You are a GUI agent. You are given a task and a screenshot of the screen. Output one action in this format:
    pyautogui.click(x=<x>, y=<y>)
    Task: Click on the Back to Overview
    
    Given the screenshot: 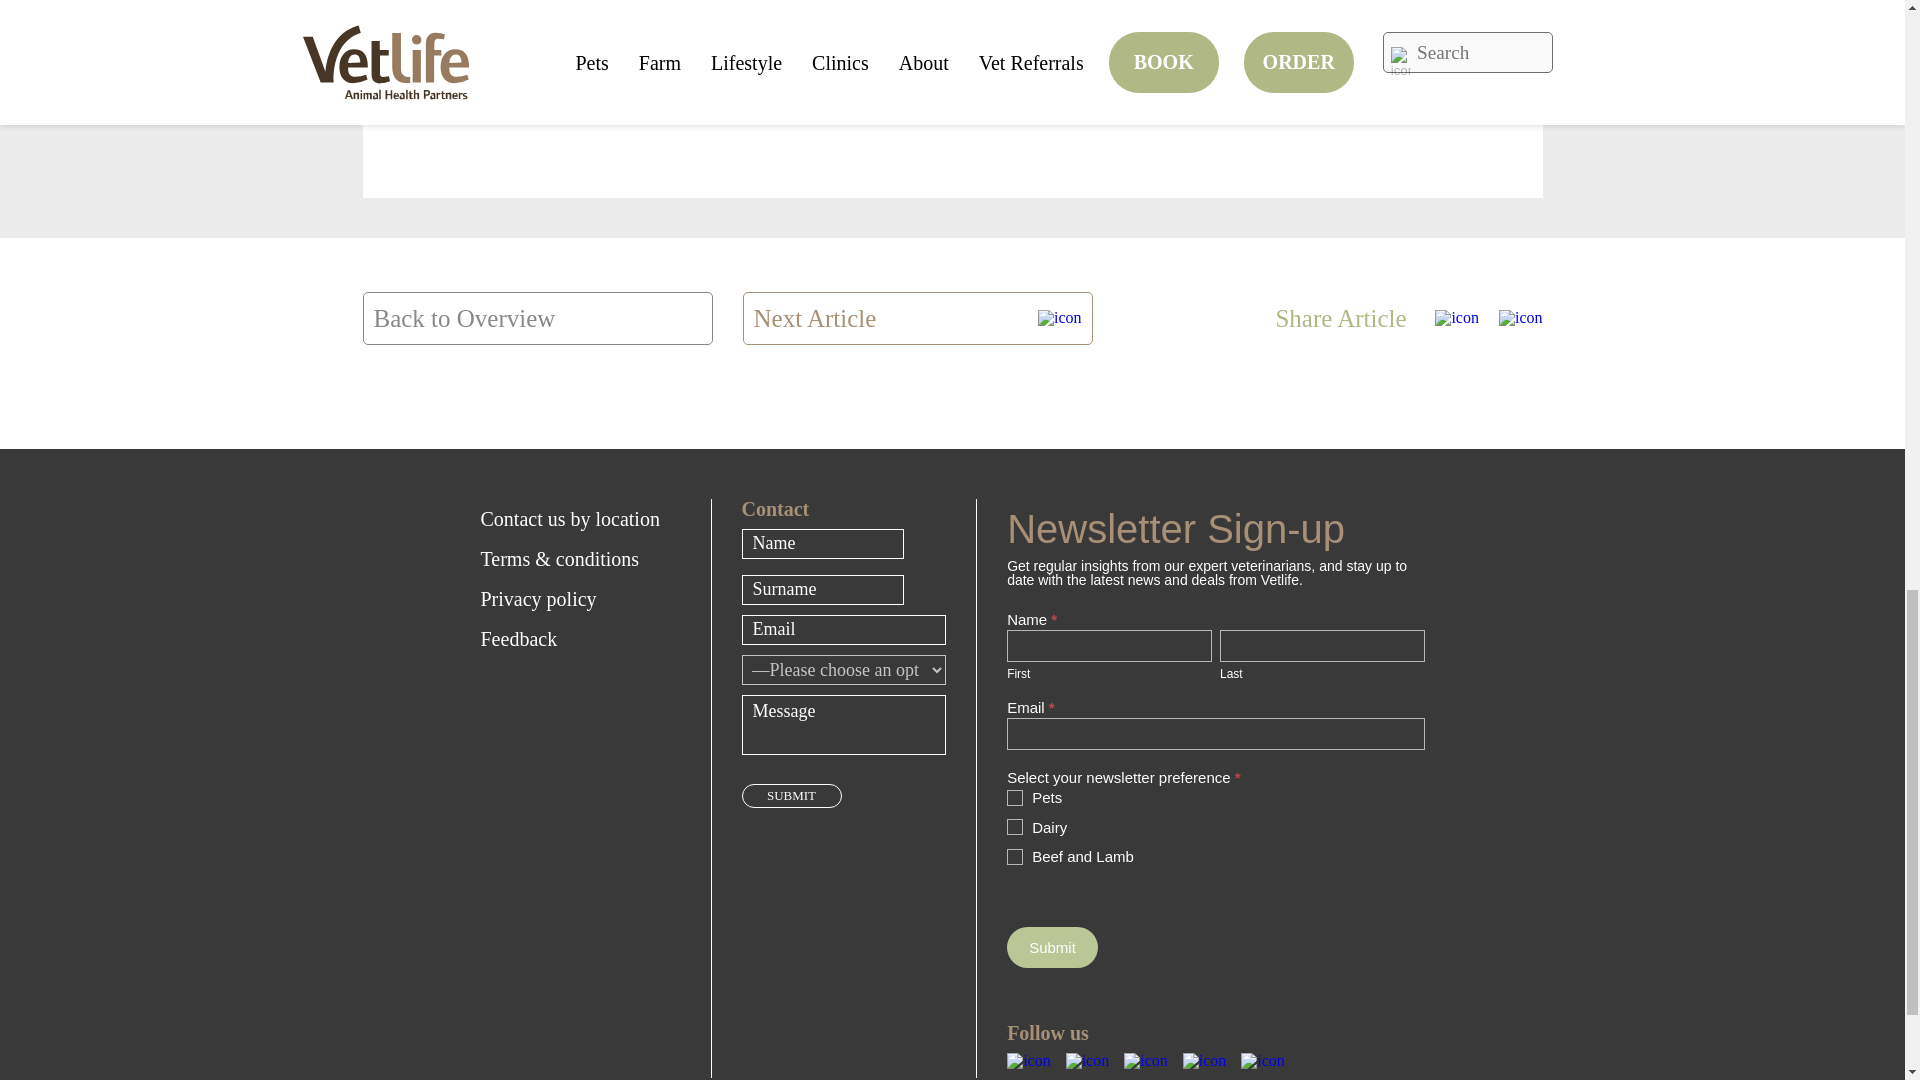 What is the action you would take?
    pyautogui.click(x=537, y=318)
    